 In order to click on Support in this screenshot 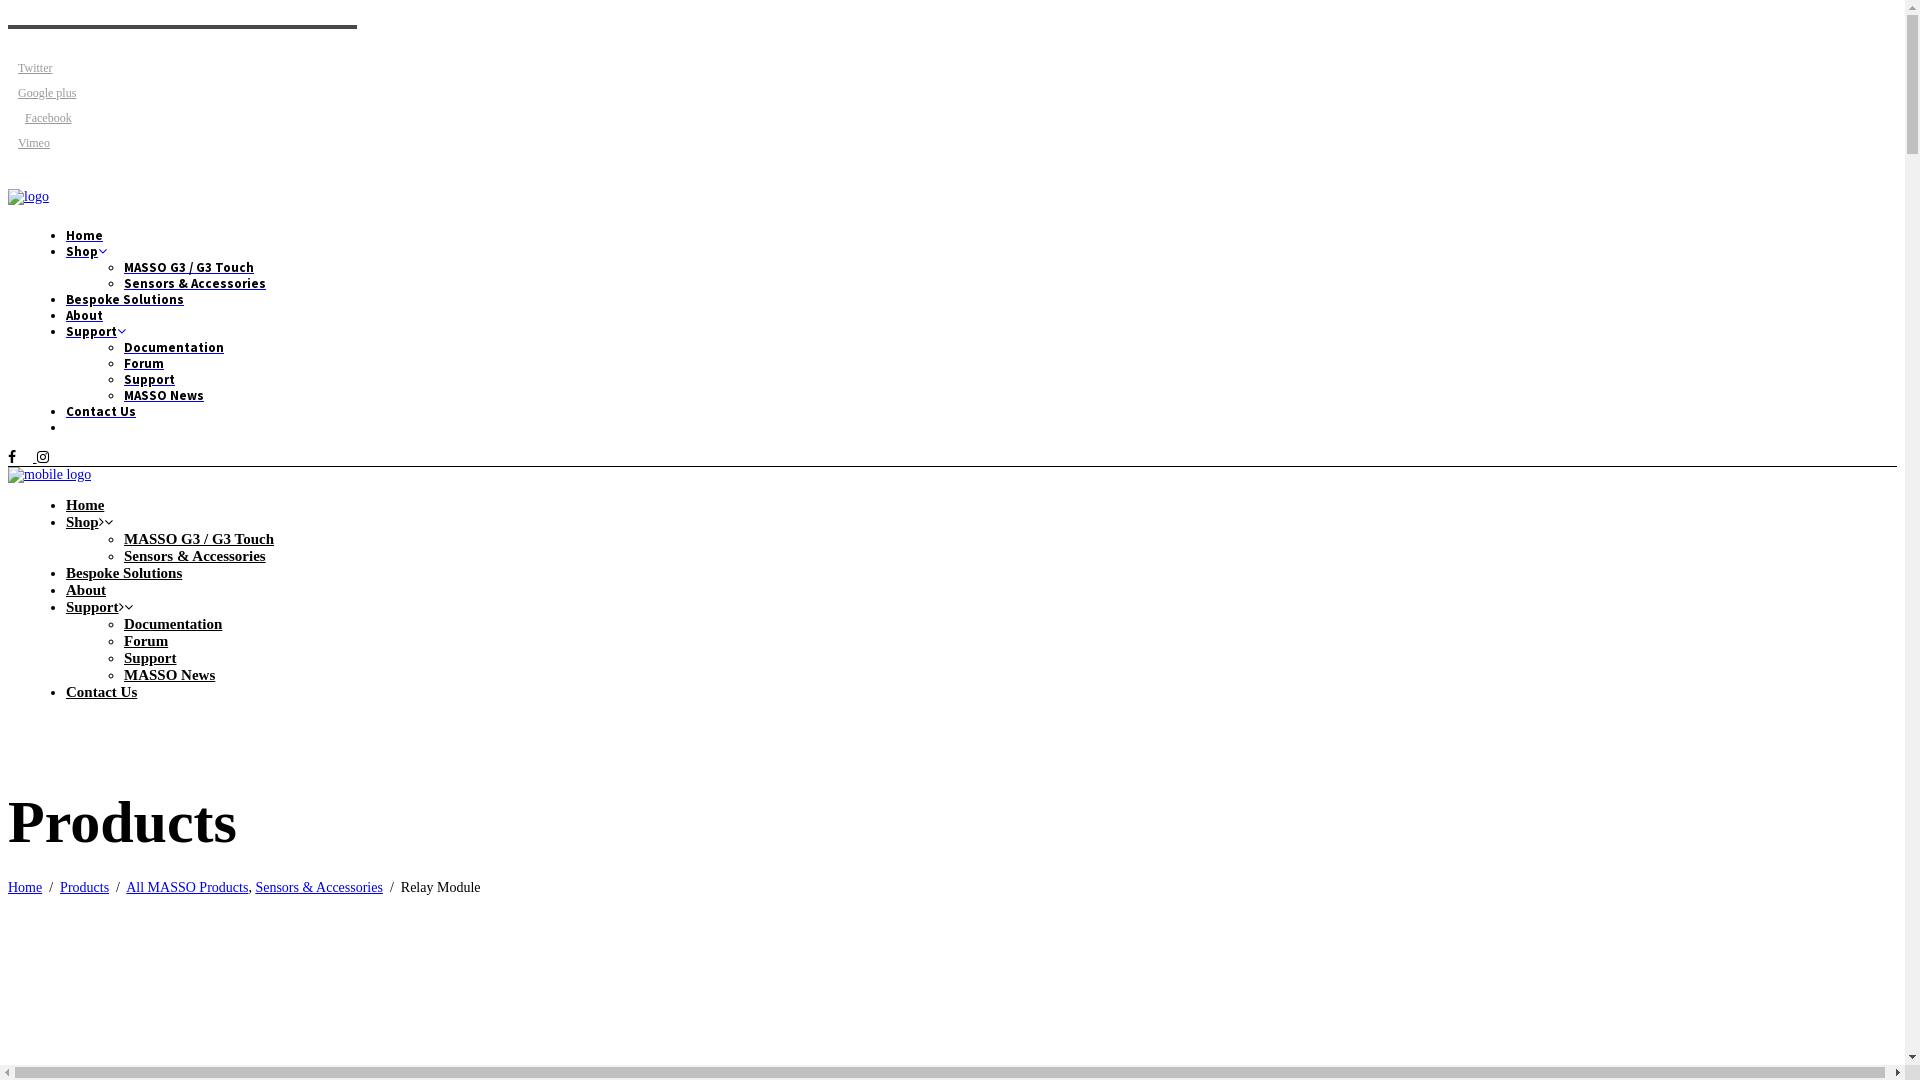, I will do `click(150, 658)`.